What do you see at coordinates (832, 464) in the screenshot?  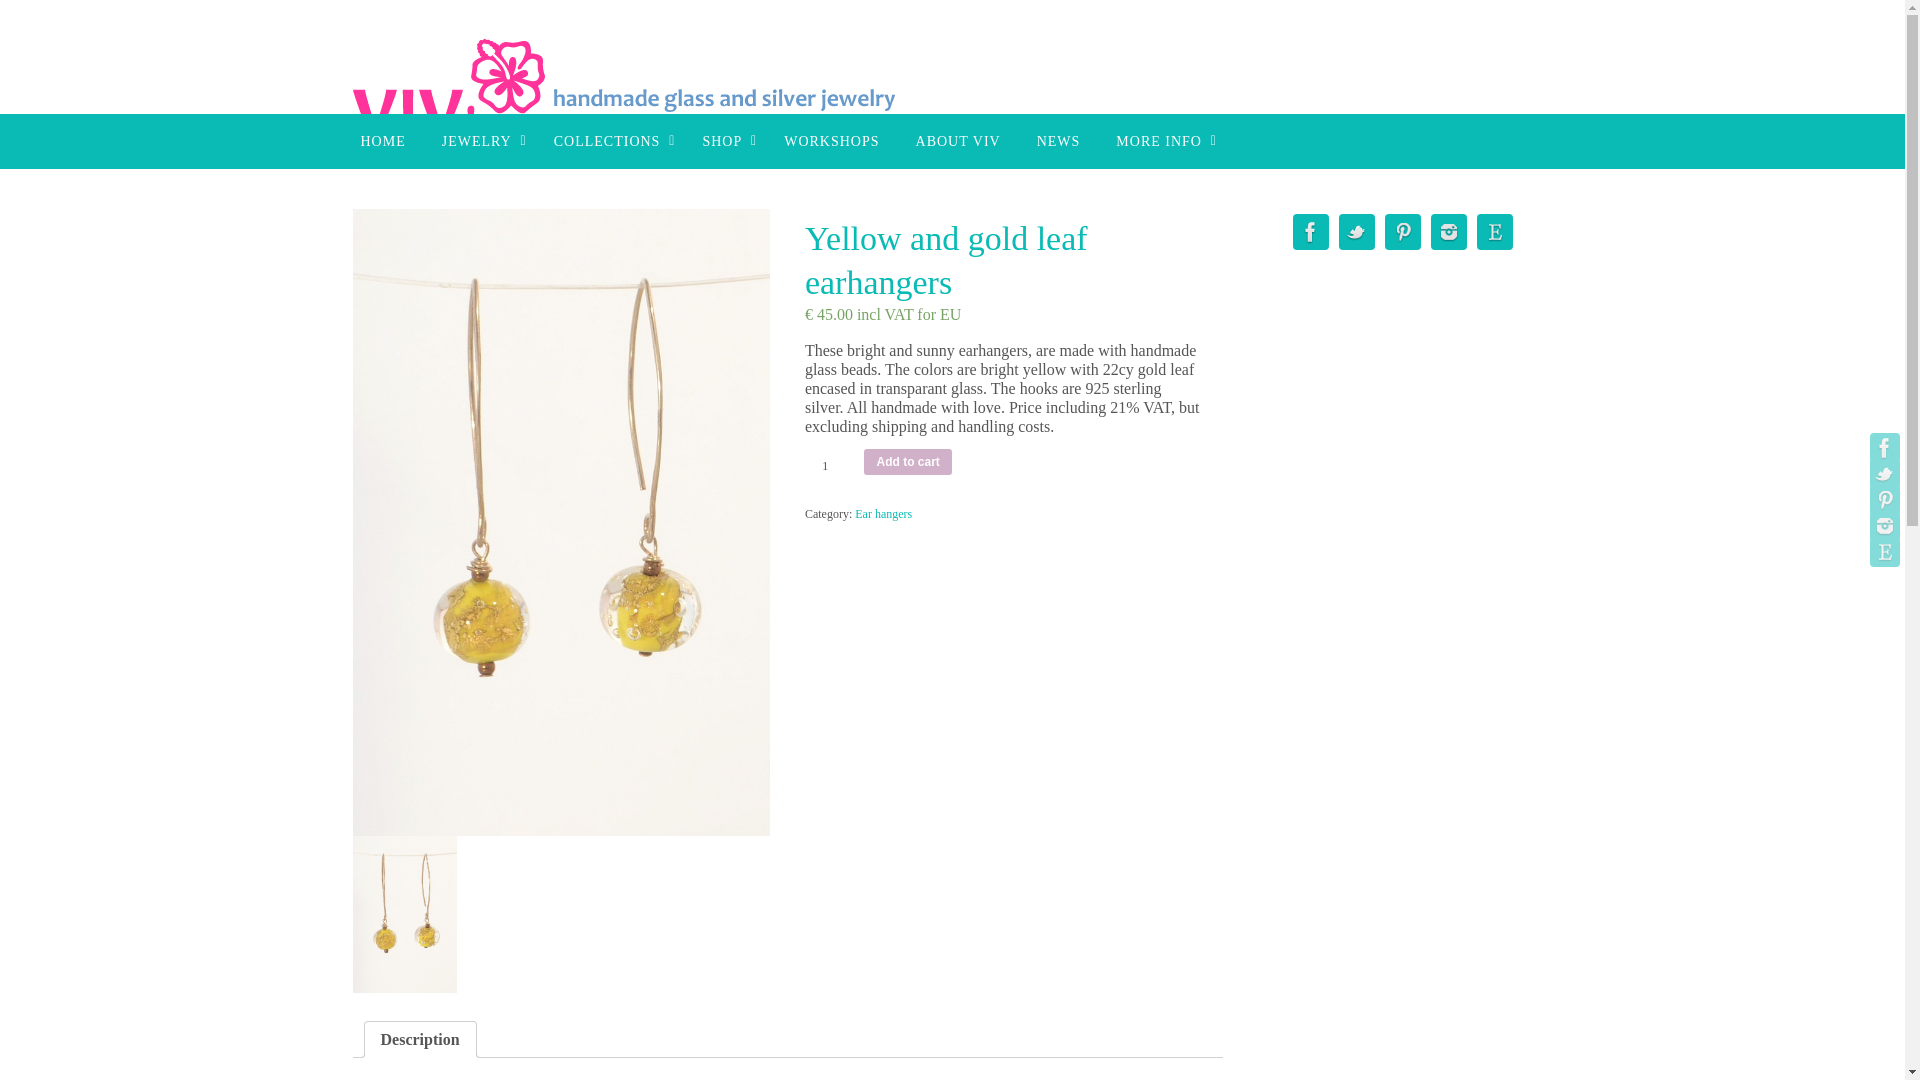 I see `Qty` at bounding box center [832, 464].